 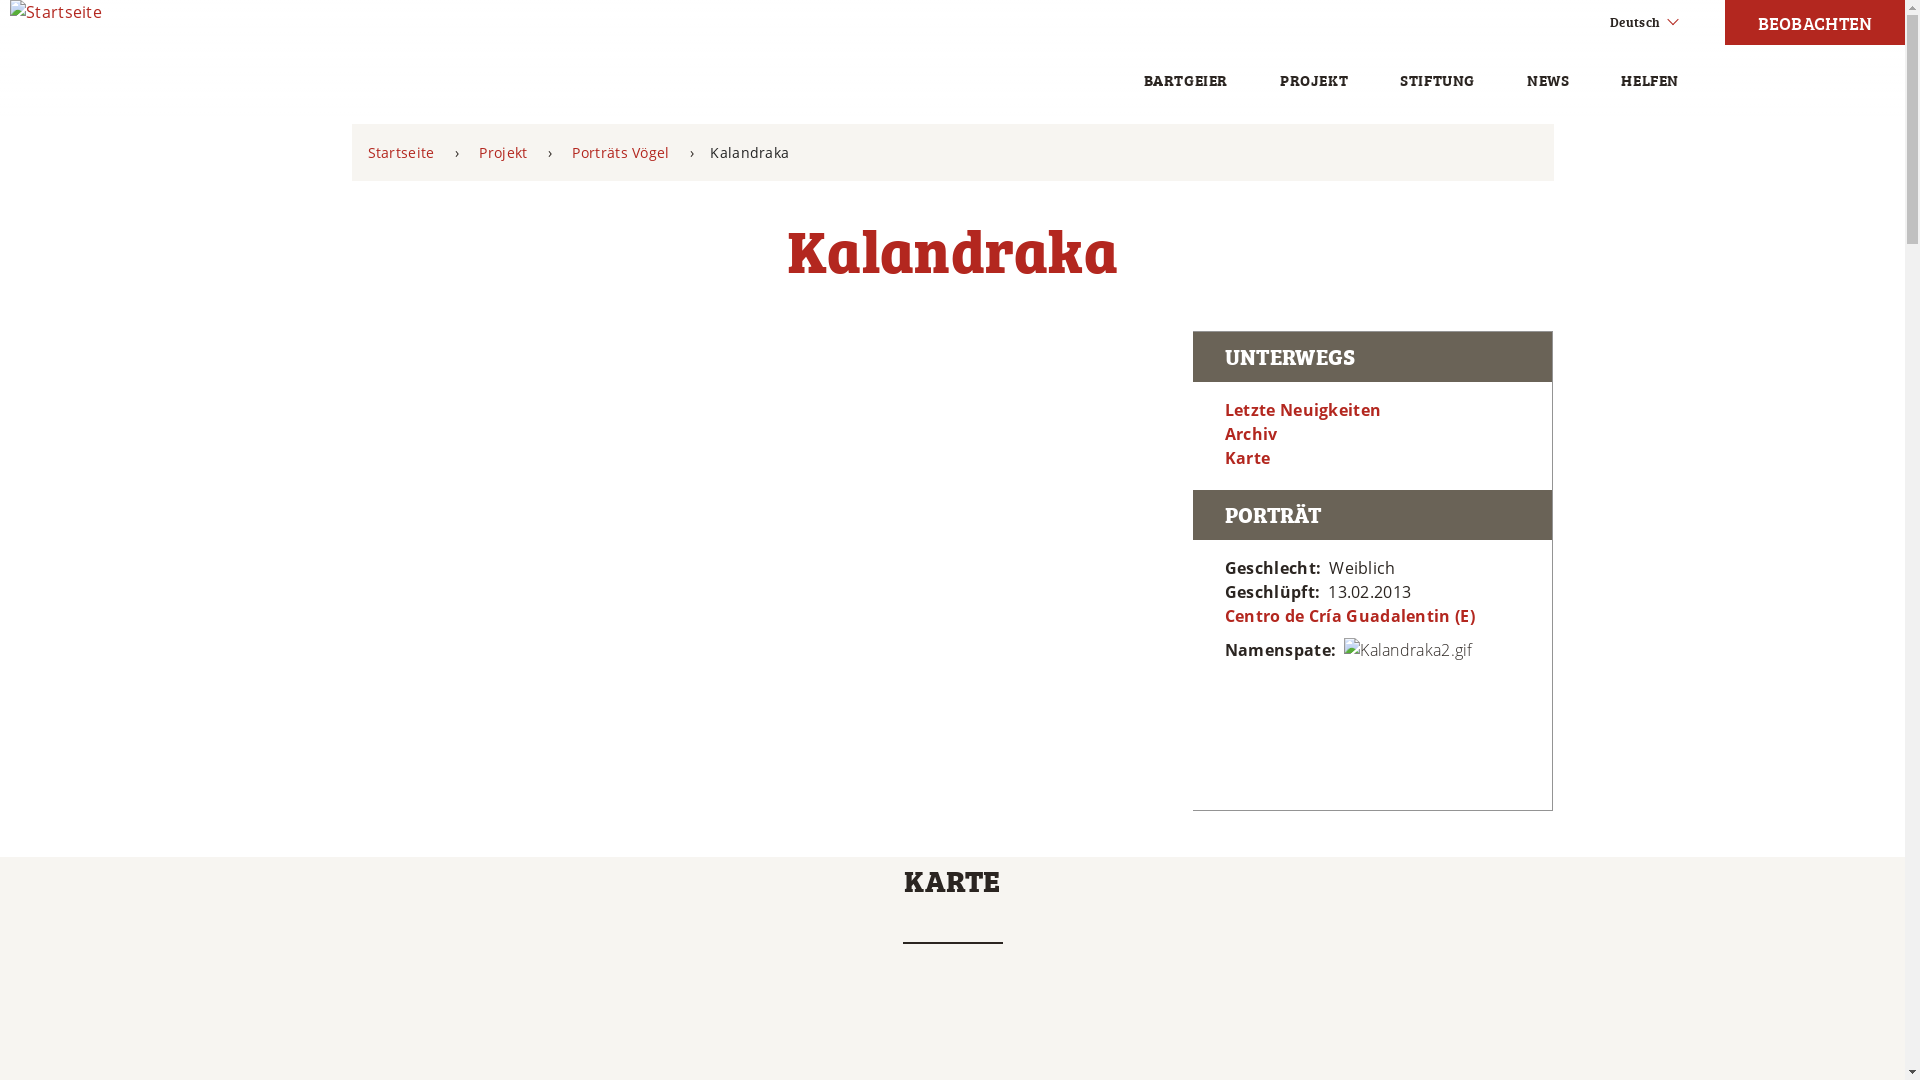 What do you see at coordinates (1650, 80) in the screenshot?
I see `HELFEN` at bounding box center [1650, 80].